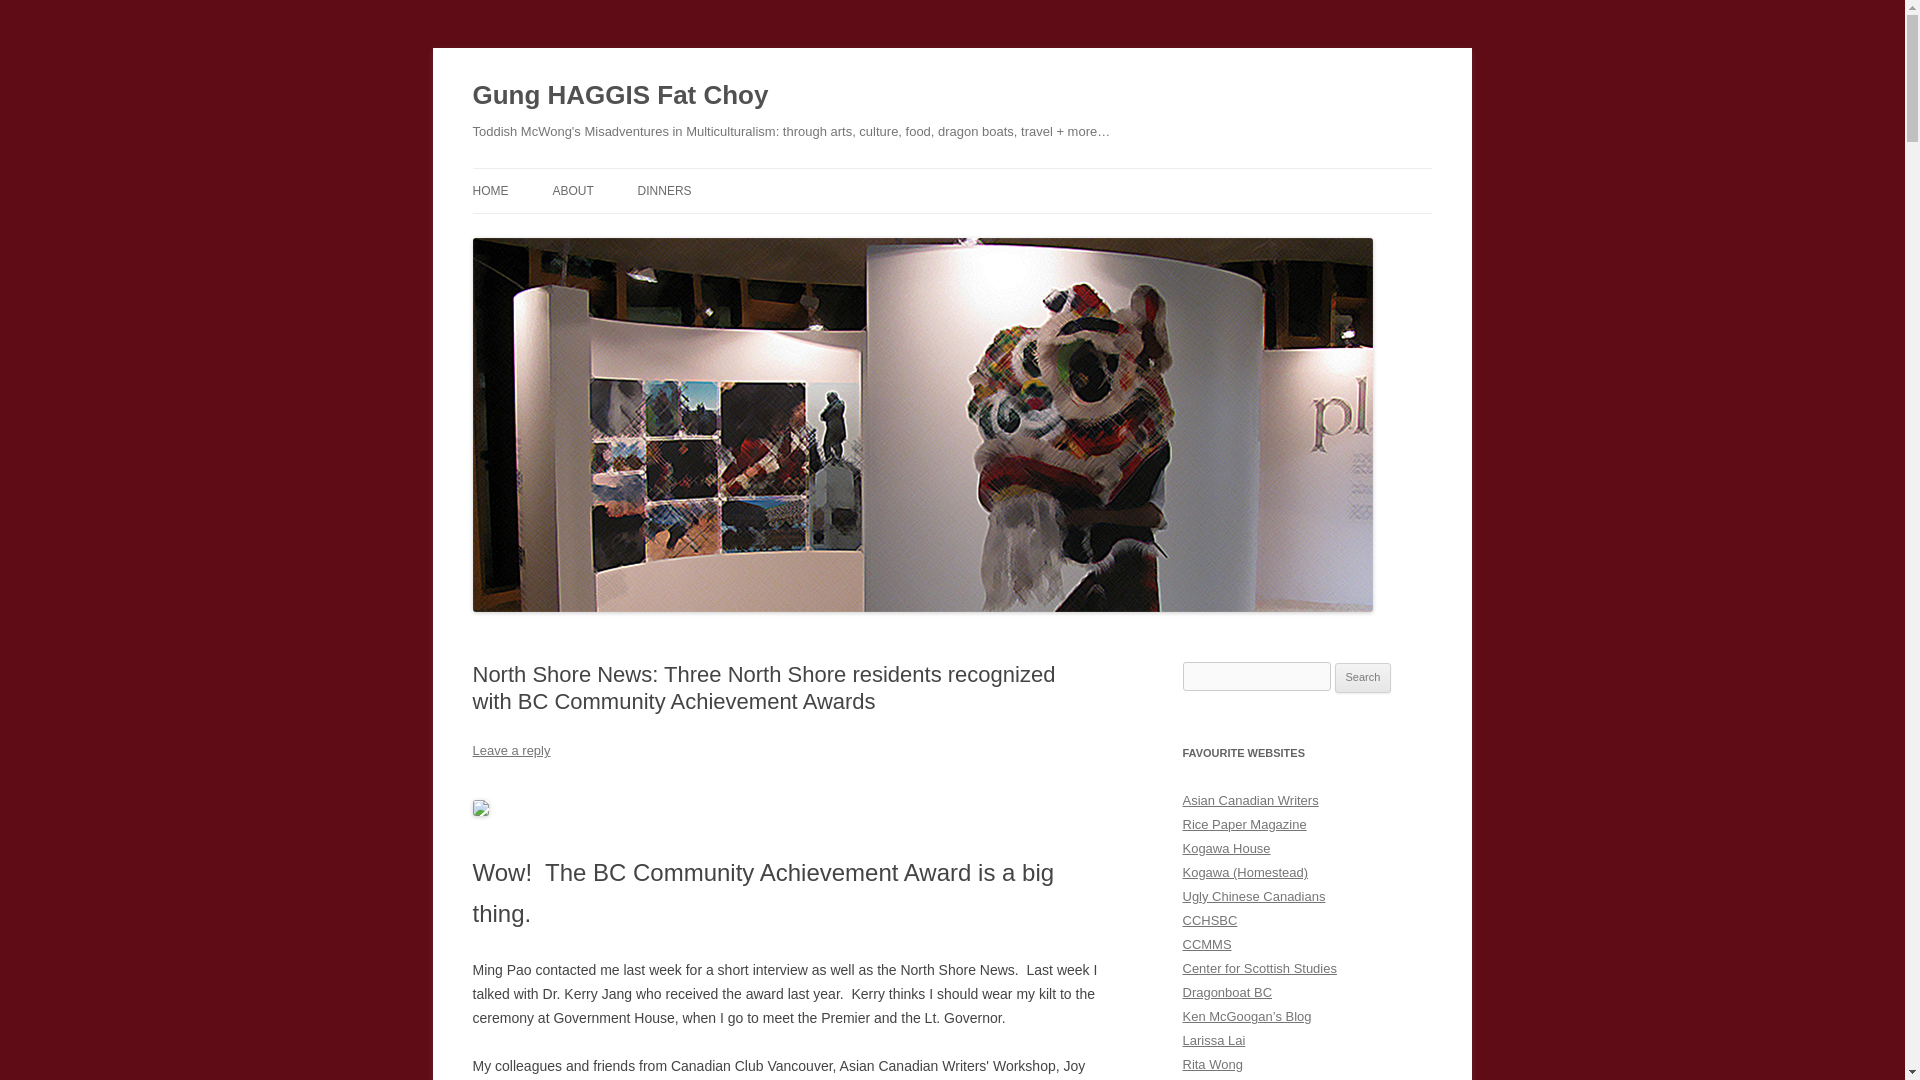 This screenshot has height=1080, width=1920. Describe the element at coordinates (1213, 1040) in the screenshot. I see `Larissa Lai` at that location.